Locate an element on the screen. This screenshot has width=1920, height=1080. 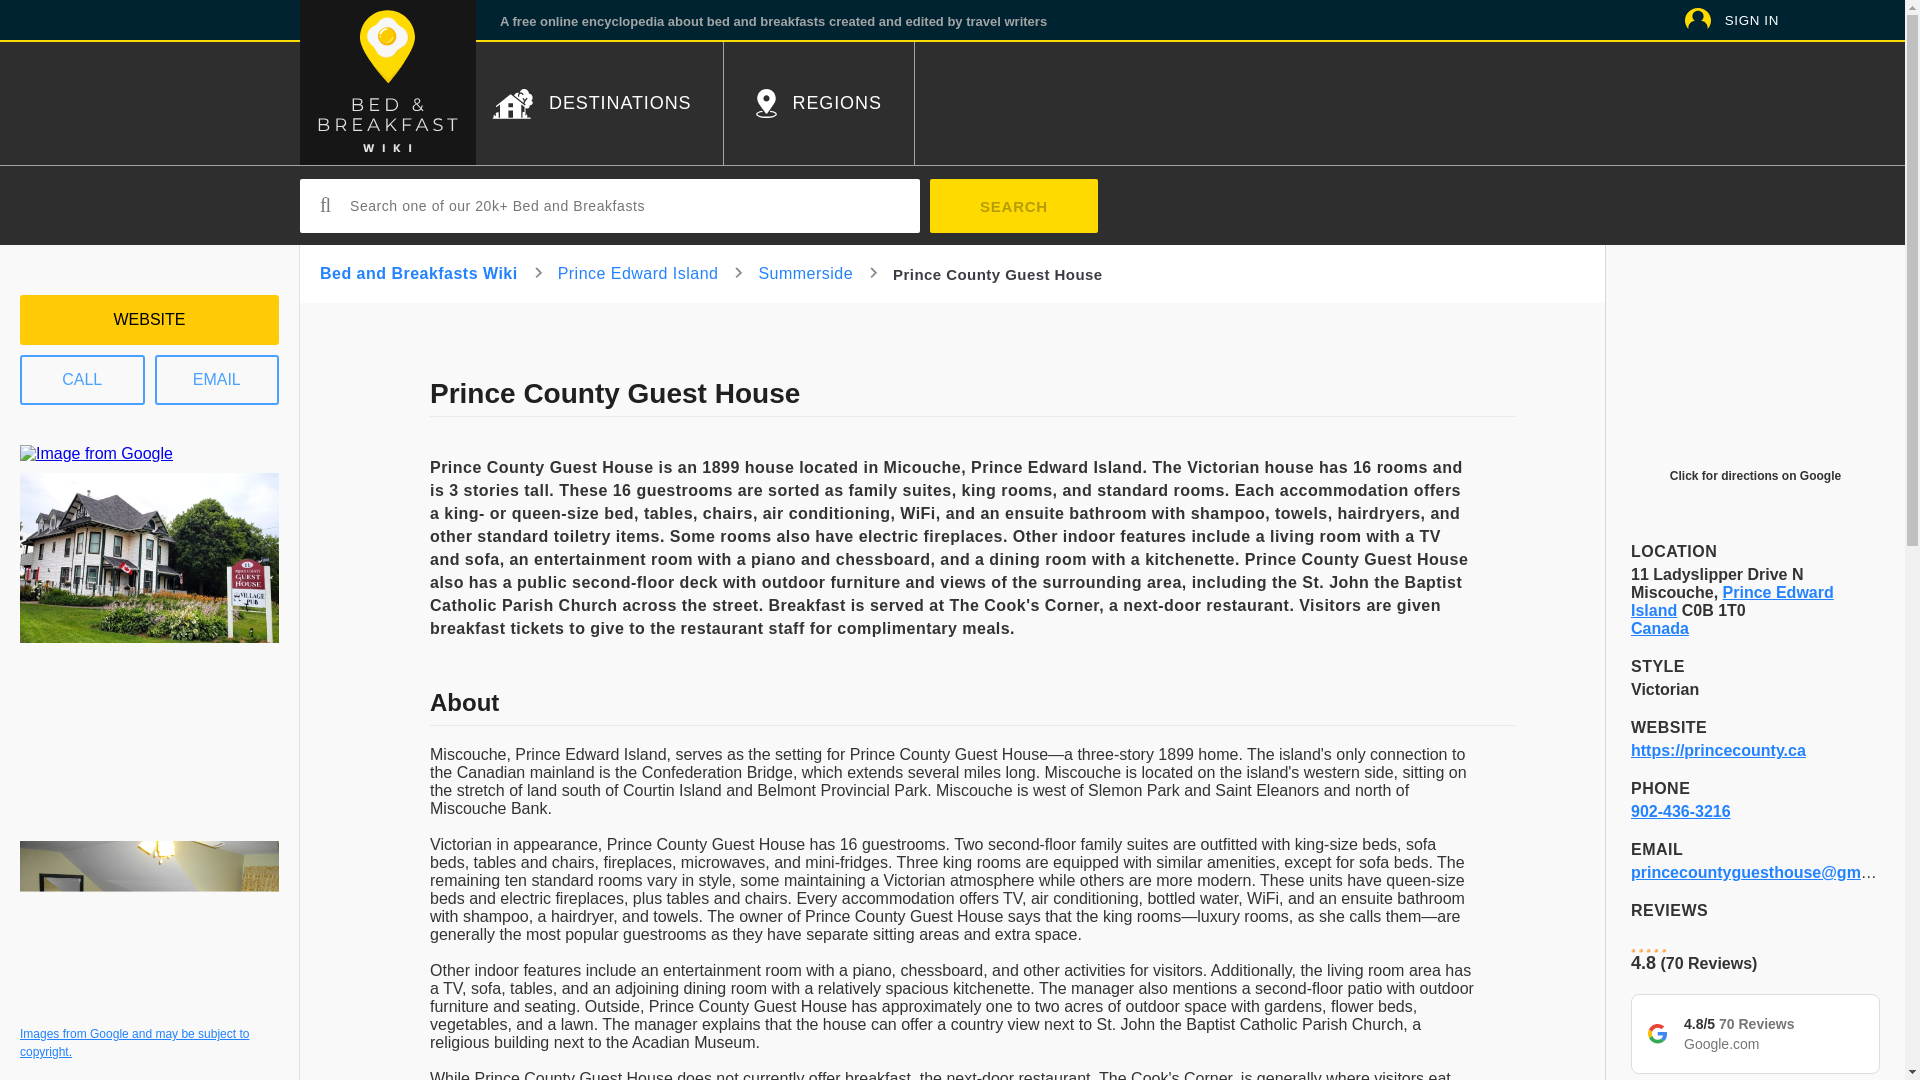
REGIONS is located at coordinates (818, 104).